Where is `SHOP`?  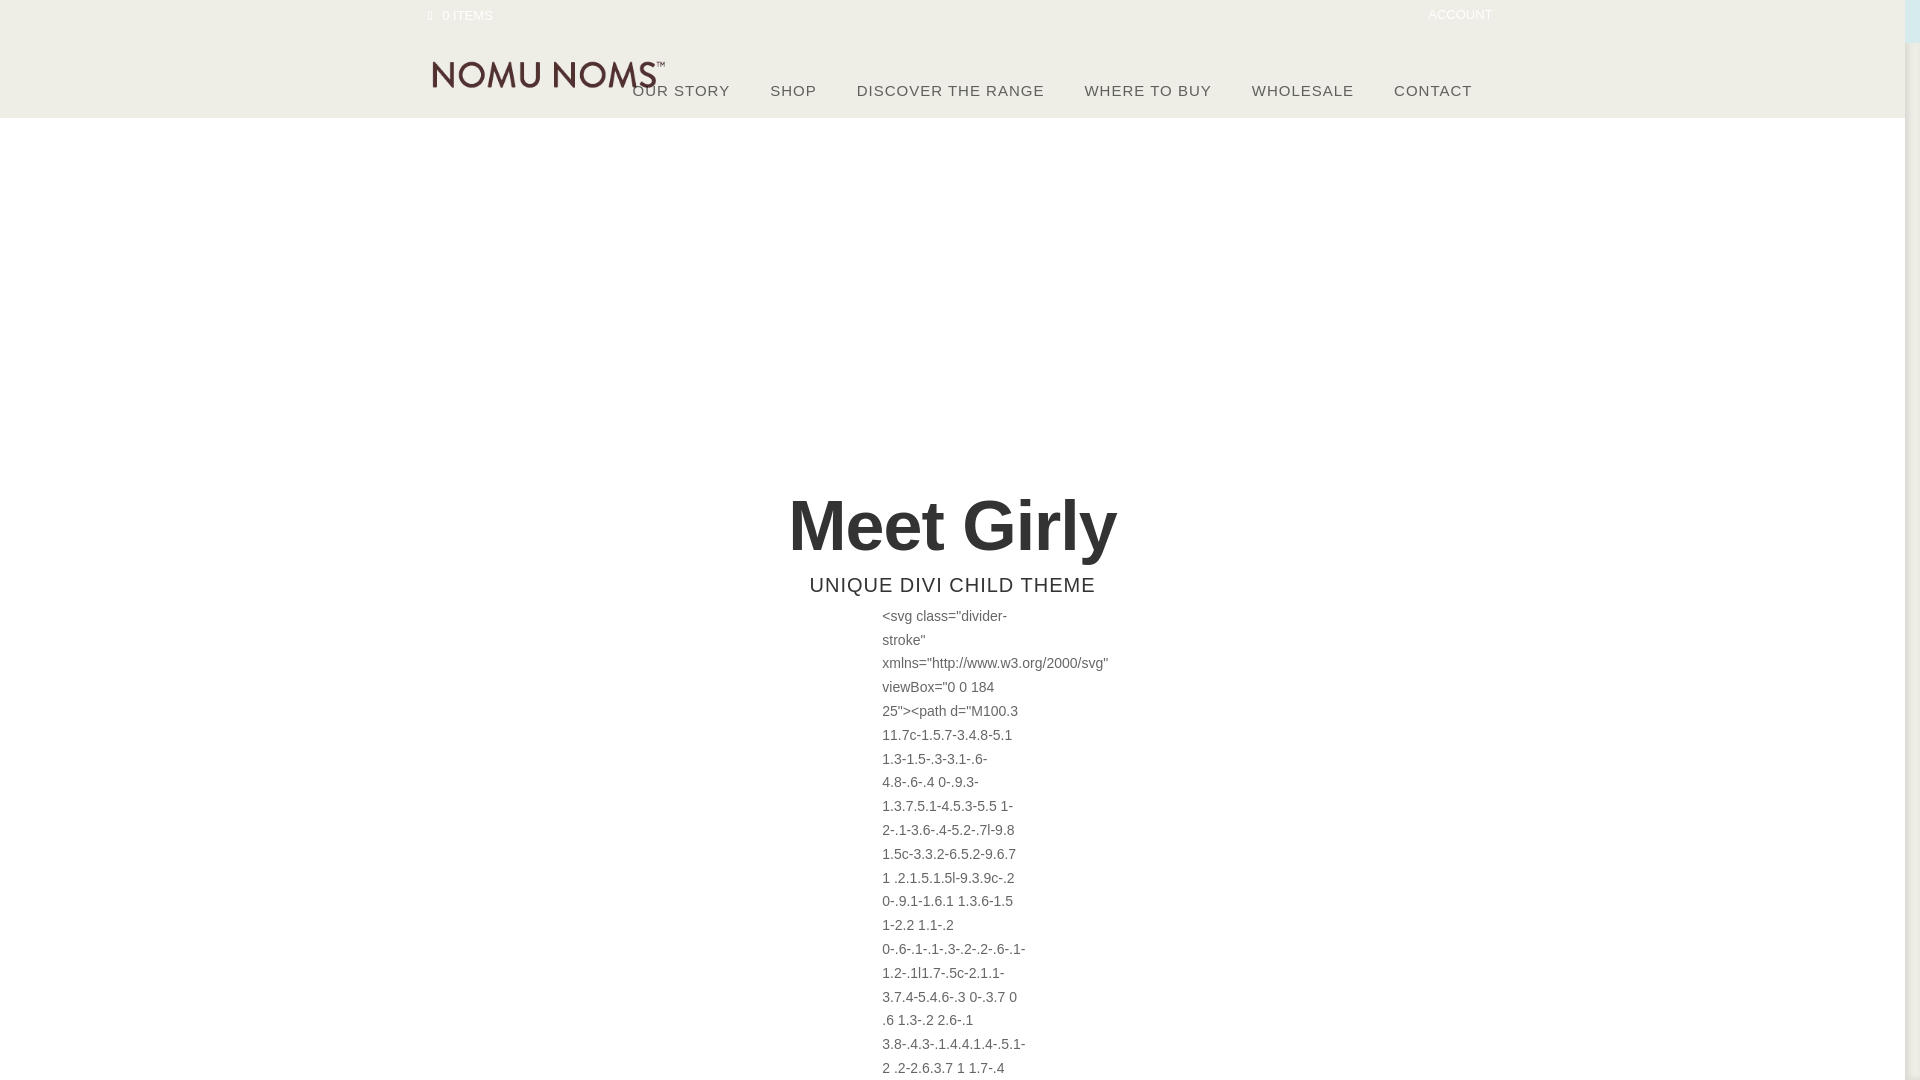 SHOP is located at coordinates (794, 90).